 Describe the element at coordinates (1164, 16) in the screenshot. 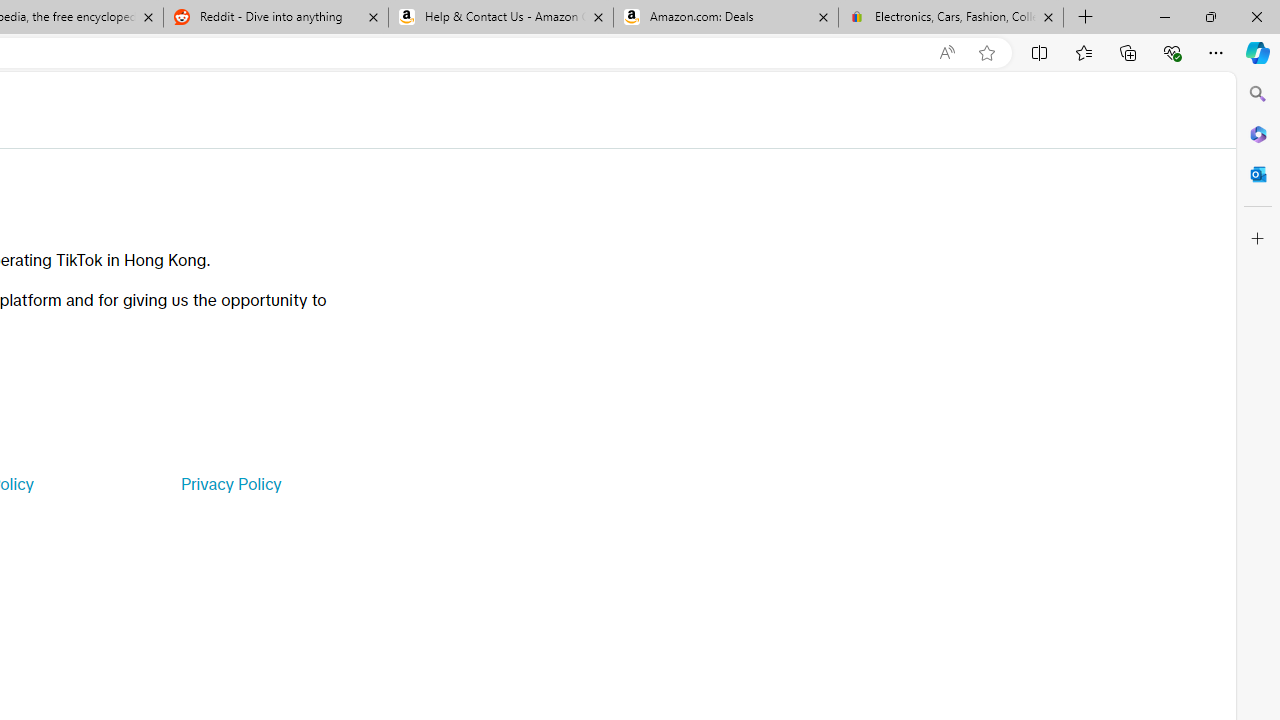

I see `Minimize` at that location.